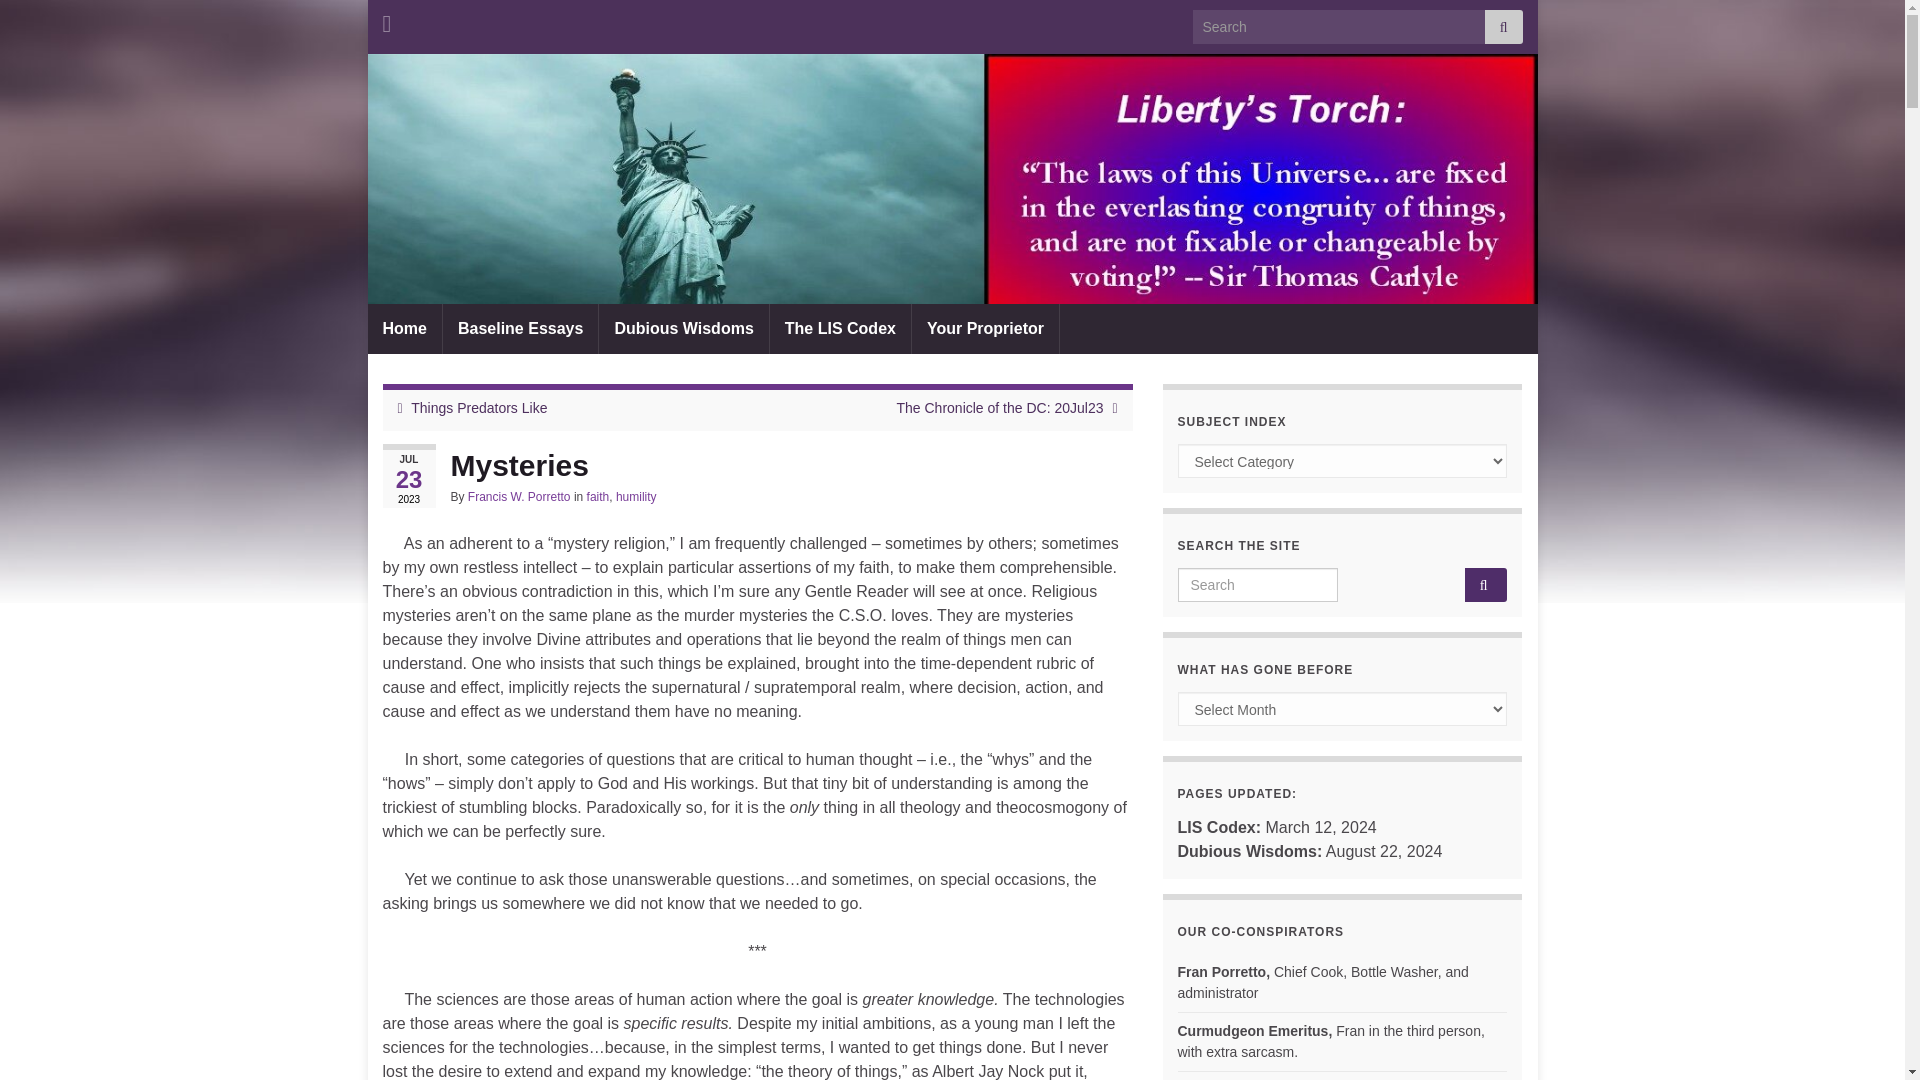 The image size is (1920, 1080). What do you see at coordinates (404, 328) in the screenshot?
I see `Home` at bounding box center [404, 328].